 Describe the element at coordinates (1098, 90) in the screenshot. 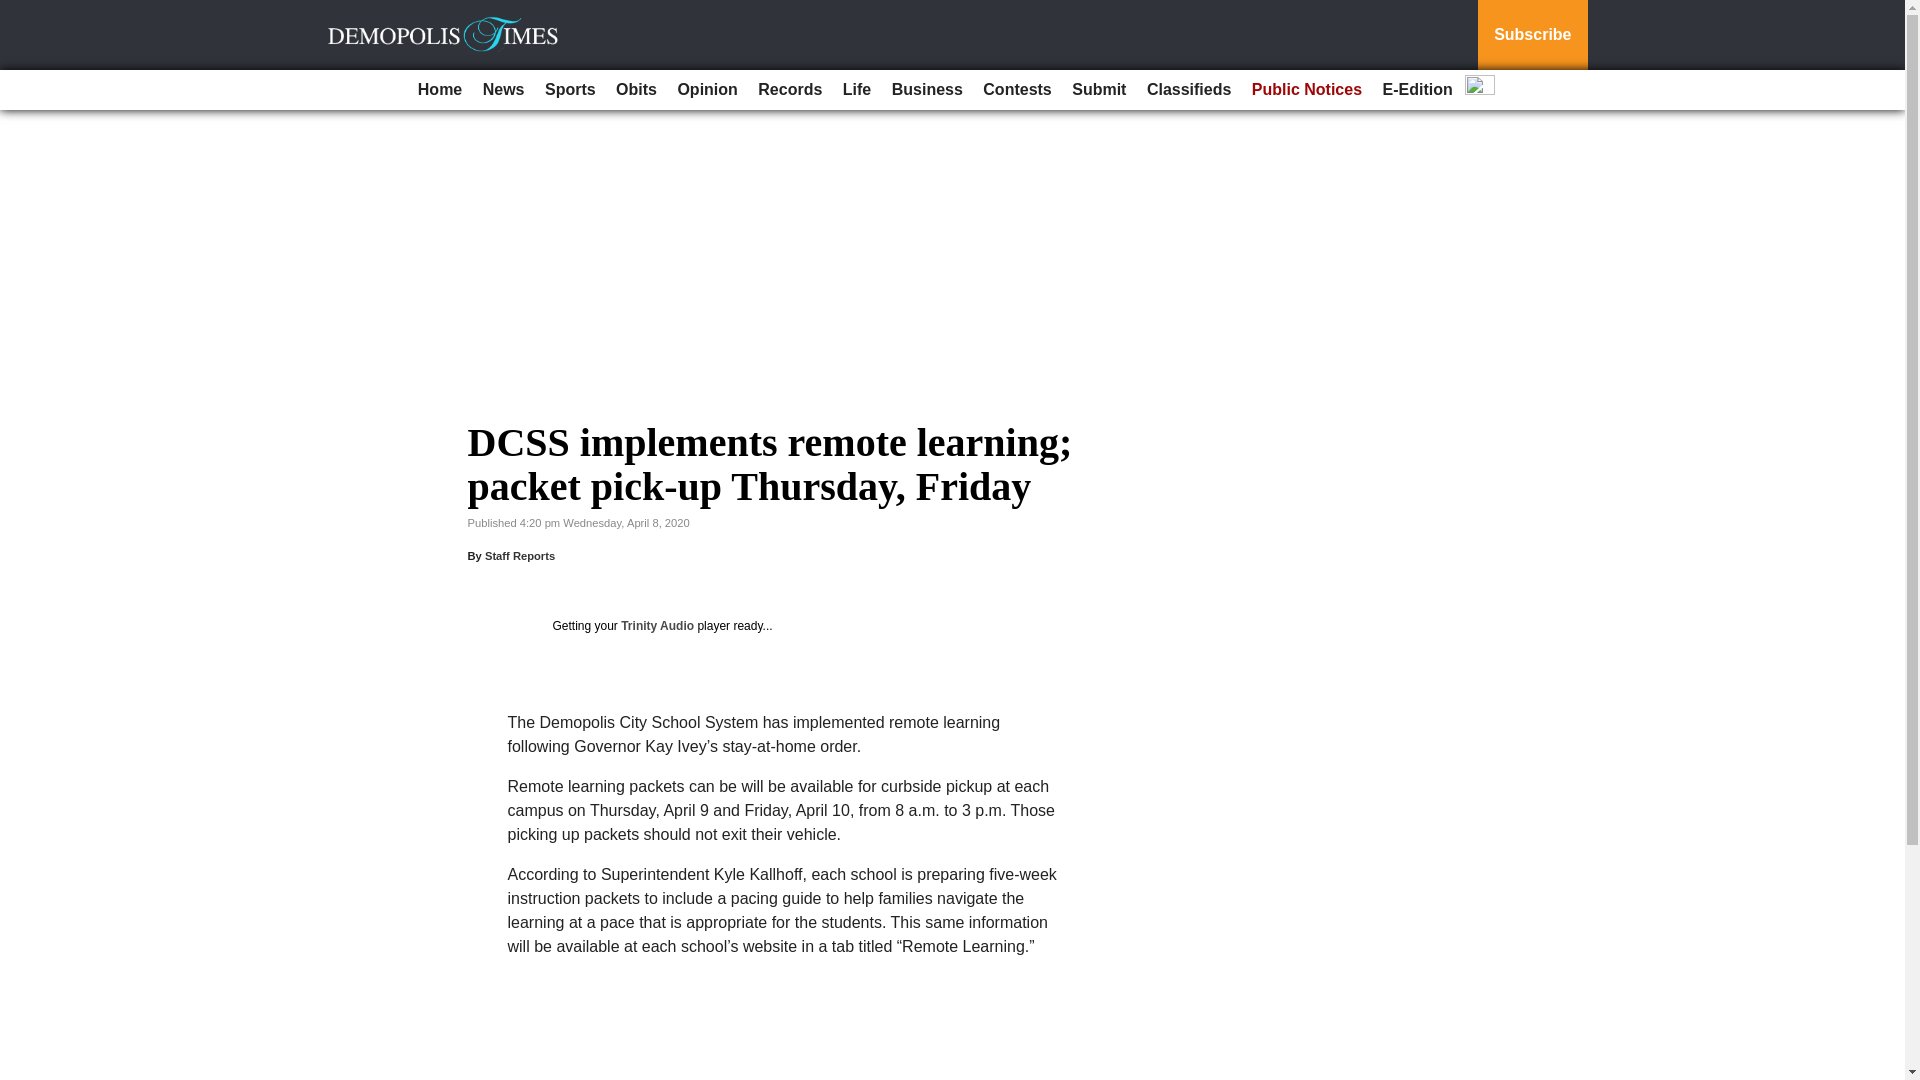

I see `Submit` at that location.